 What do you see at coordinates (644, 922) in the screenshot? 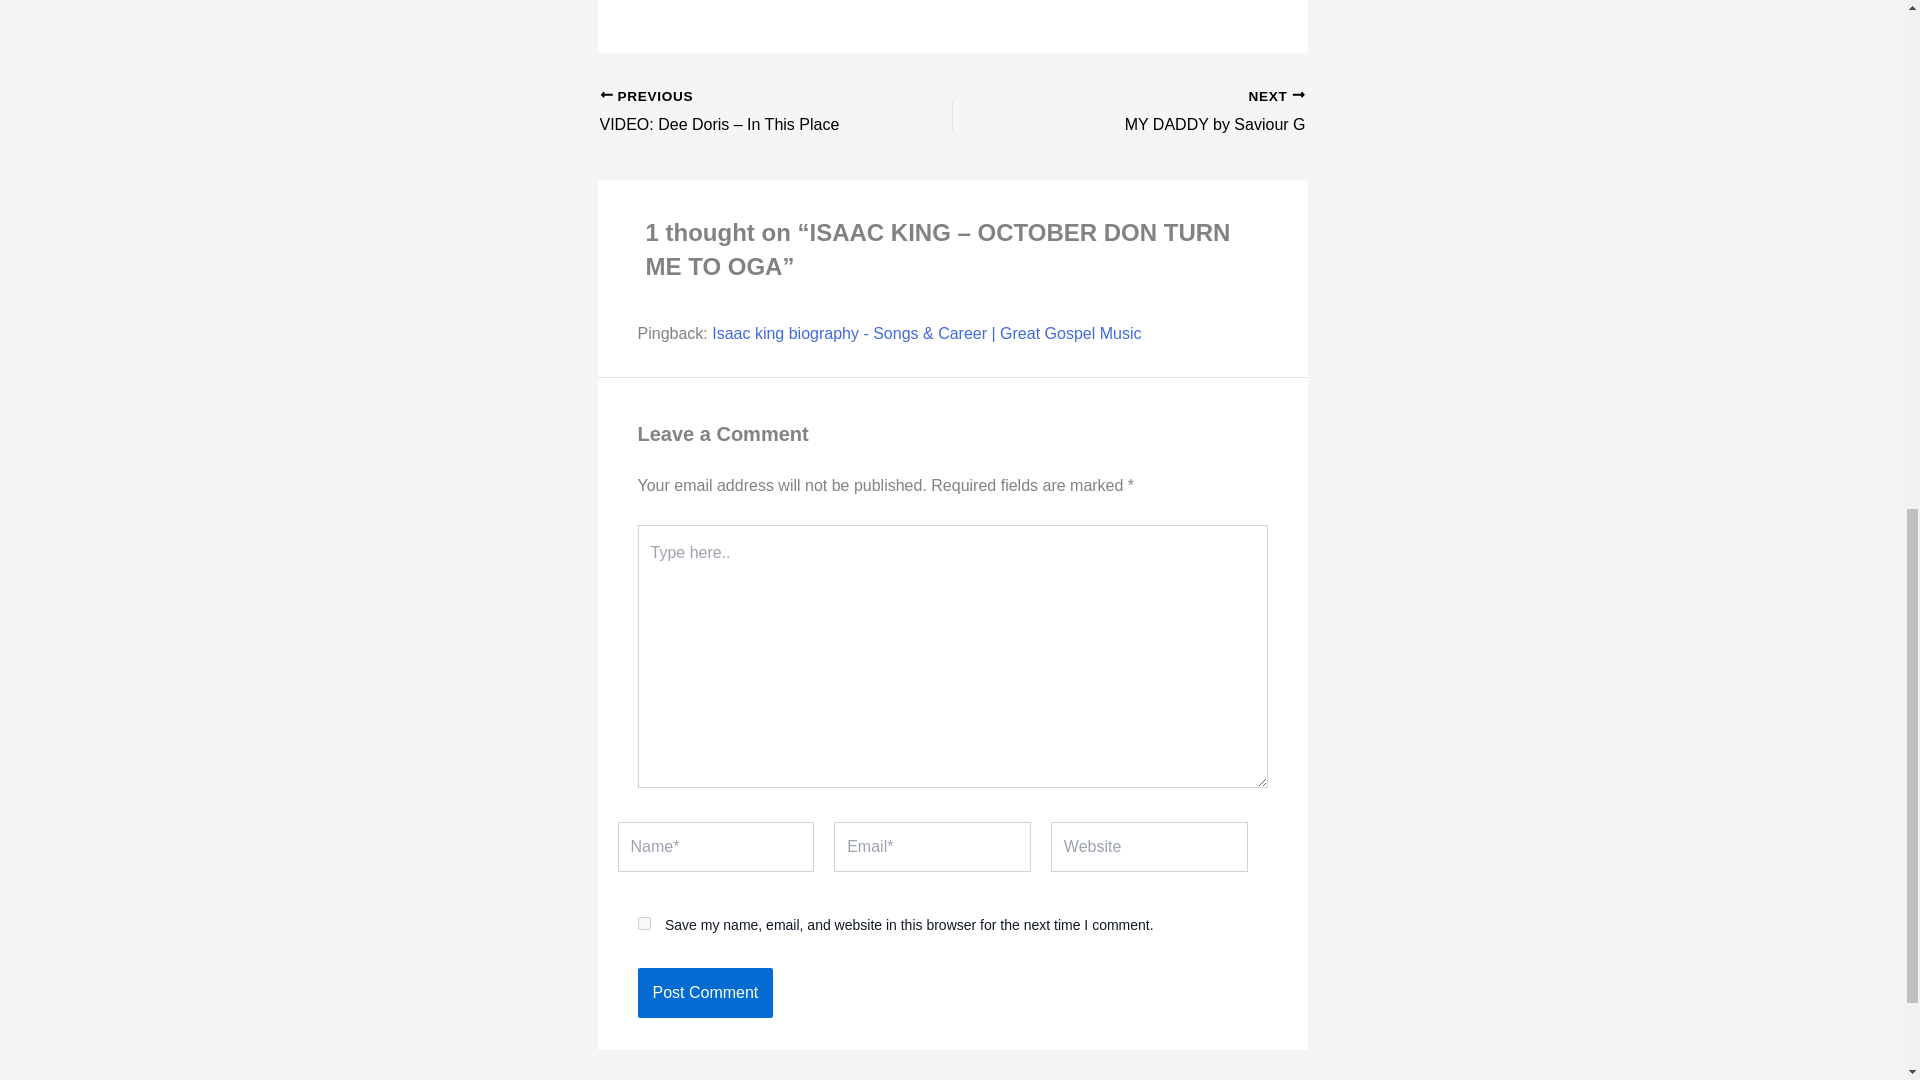
I see `yes` at bounding box center [644, 922].